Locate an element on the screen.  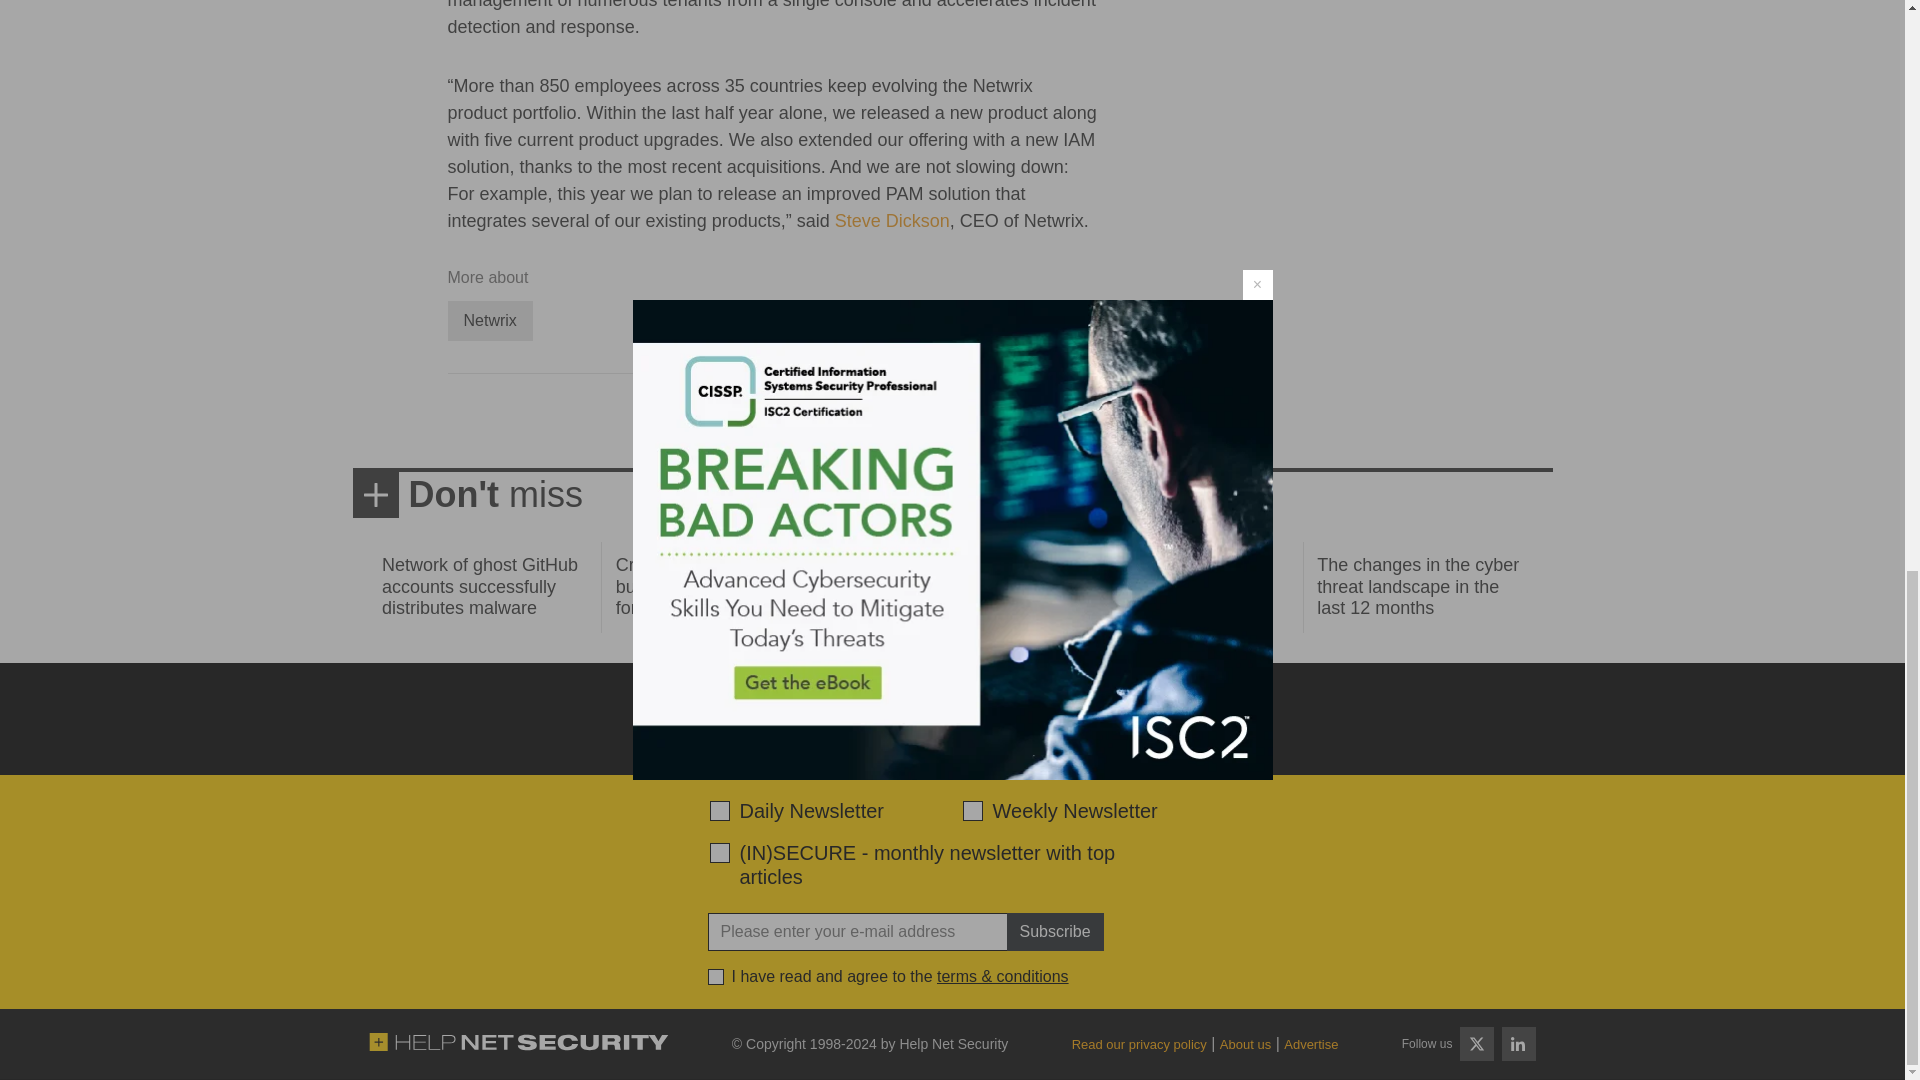
Infisical: Open-source secret management platform is located at coordinates (1170, 586).